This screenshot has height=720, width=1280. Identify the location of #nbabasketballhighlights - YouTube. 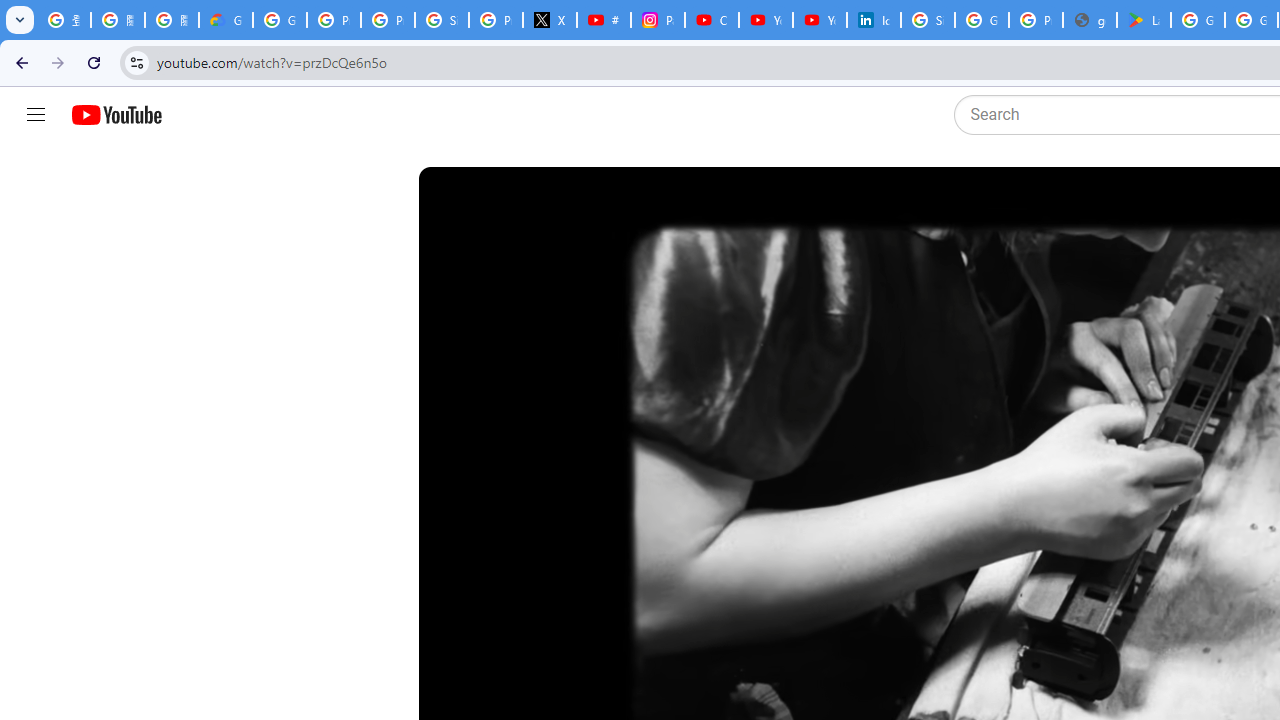
(604, 20).